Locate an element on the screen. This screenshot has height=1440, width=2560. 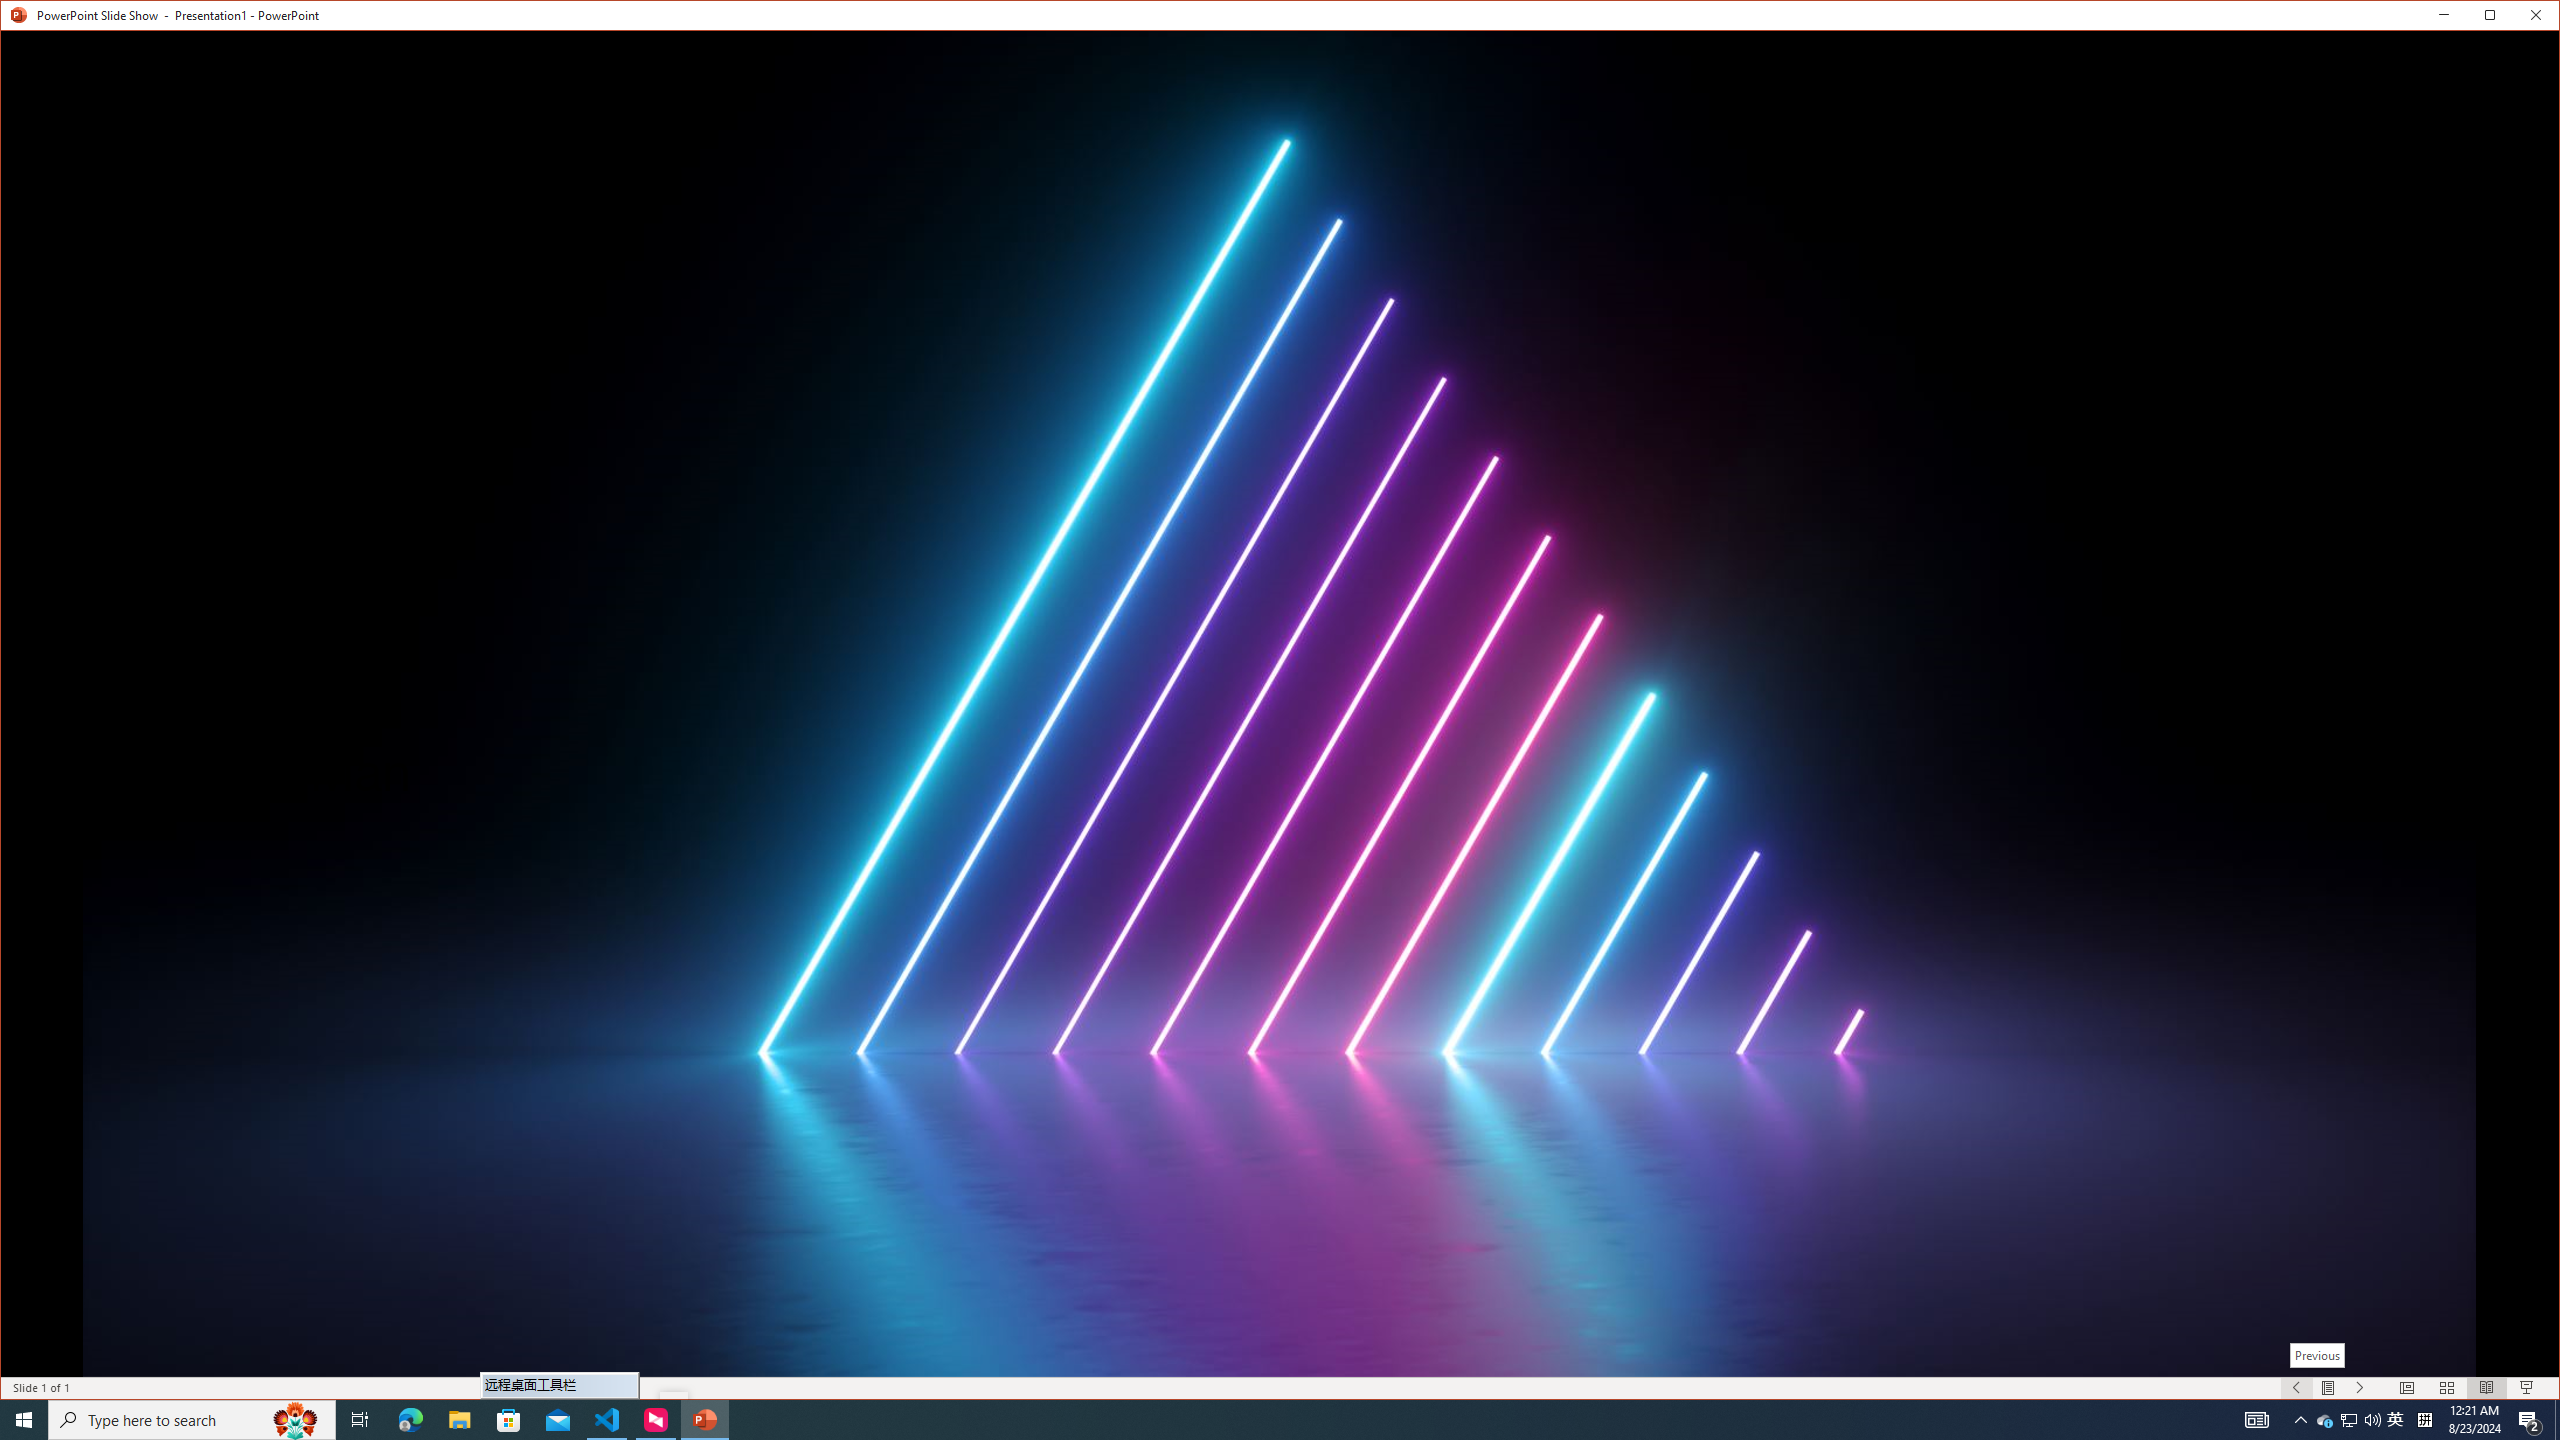
Previous is located at coordinates (2318, 1356).